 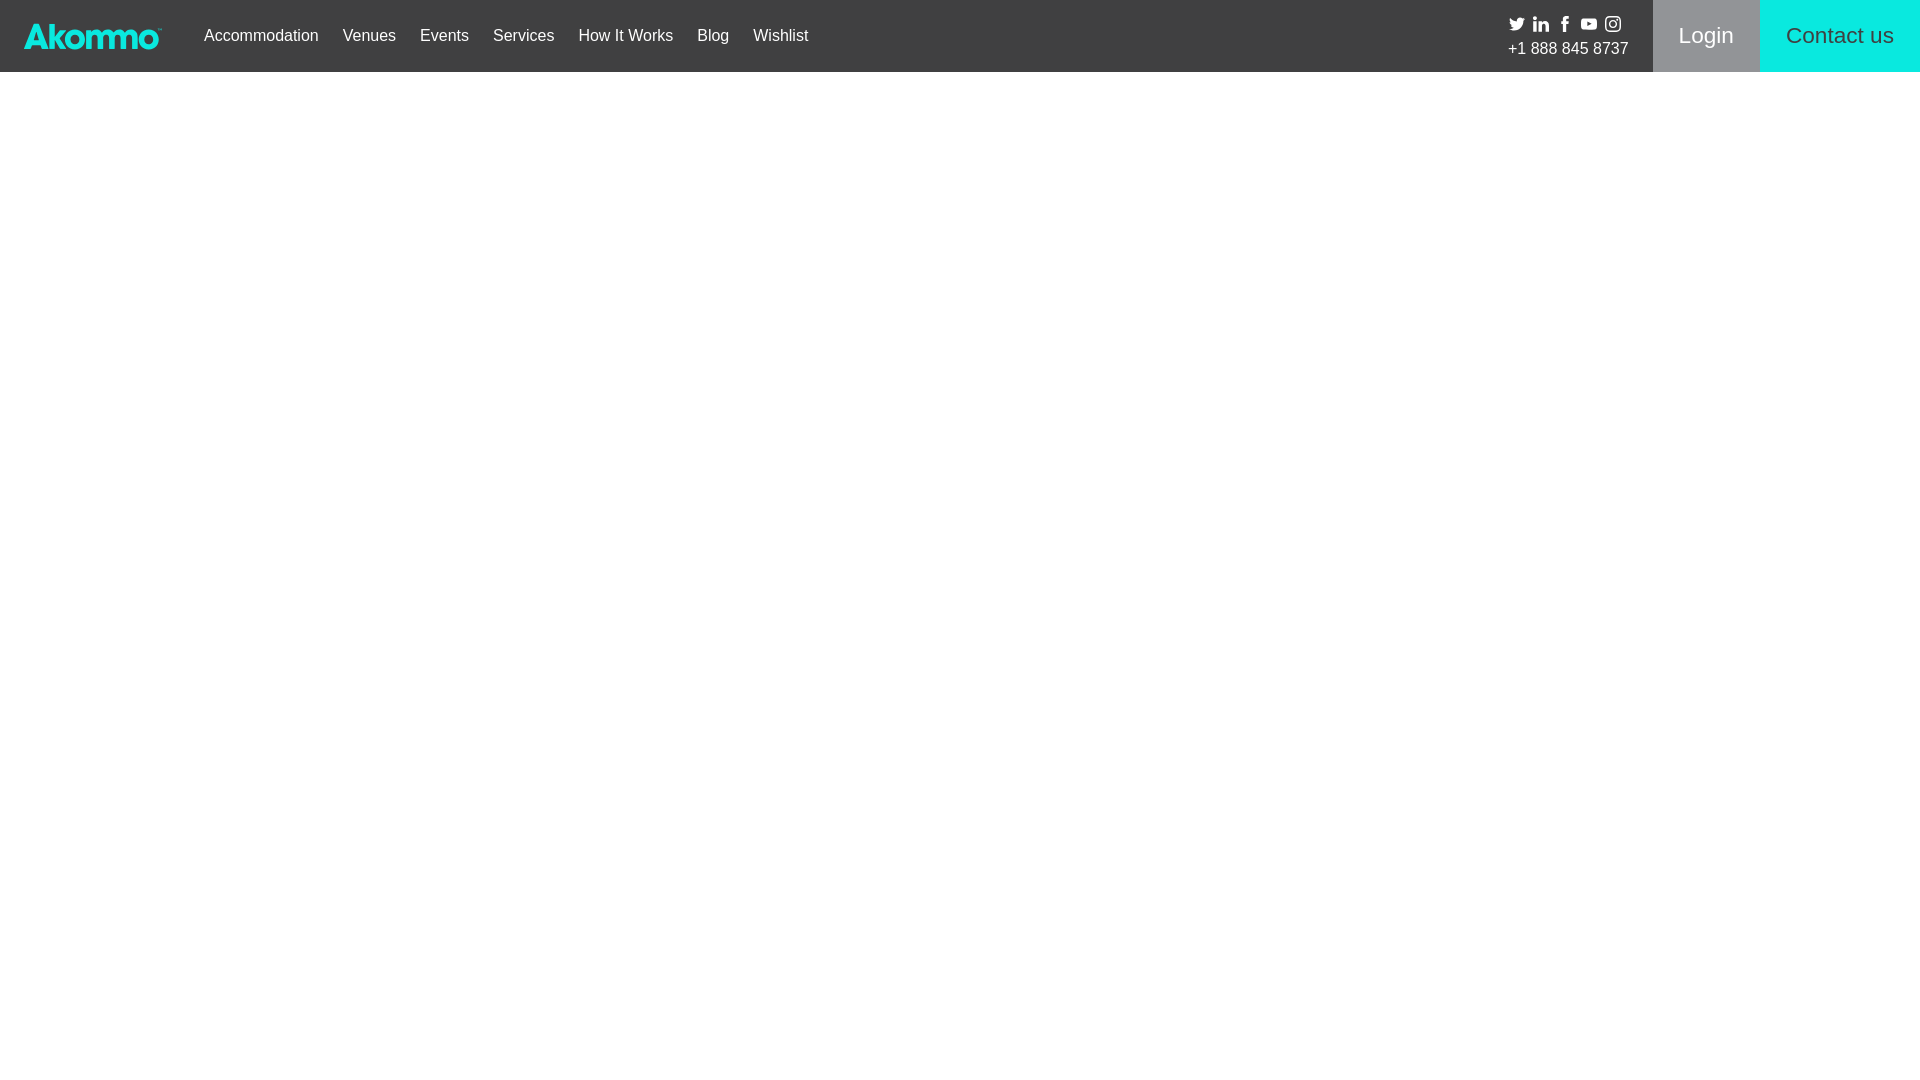 I want to click on Akommo on youtube, so click(x=1588, y=20).